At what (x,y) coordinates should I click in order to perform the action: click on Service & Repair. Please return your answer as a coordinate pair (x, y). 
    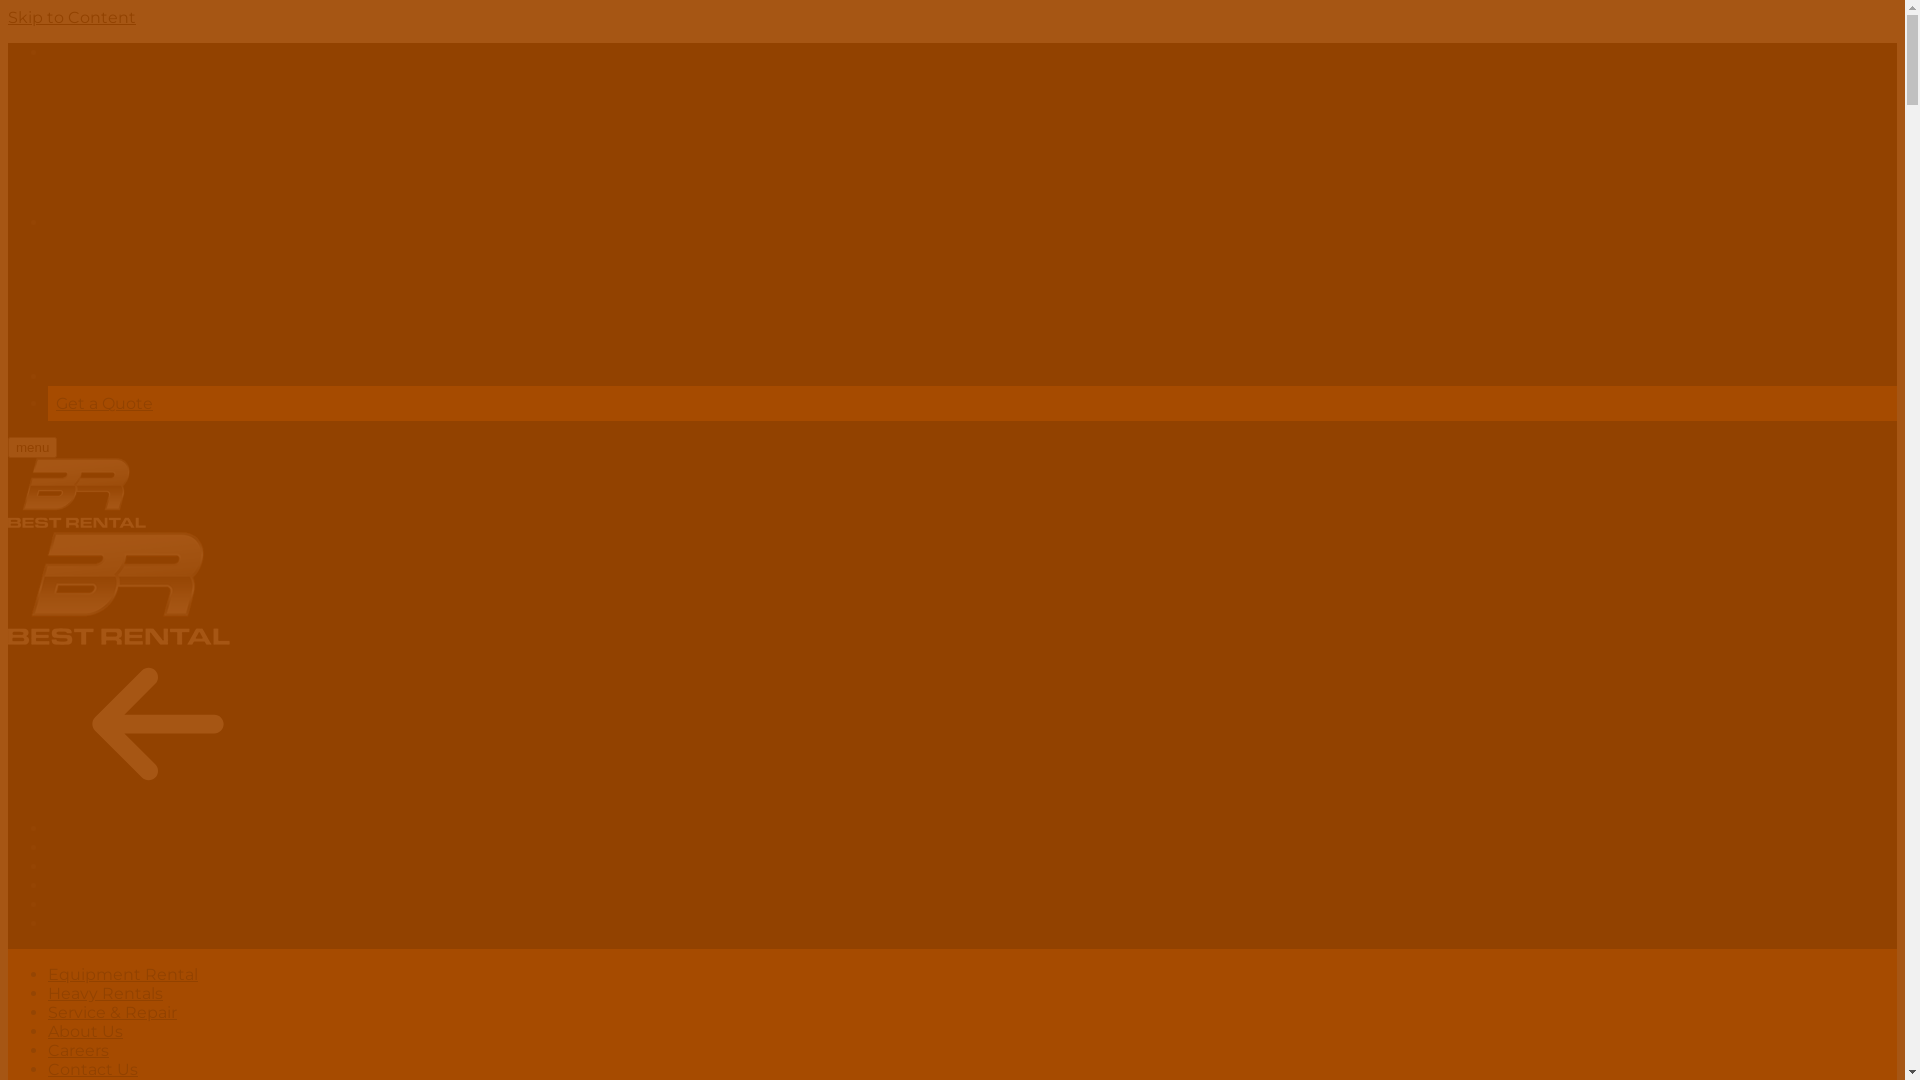
    Looking at the image, I should click on (112, 1012).